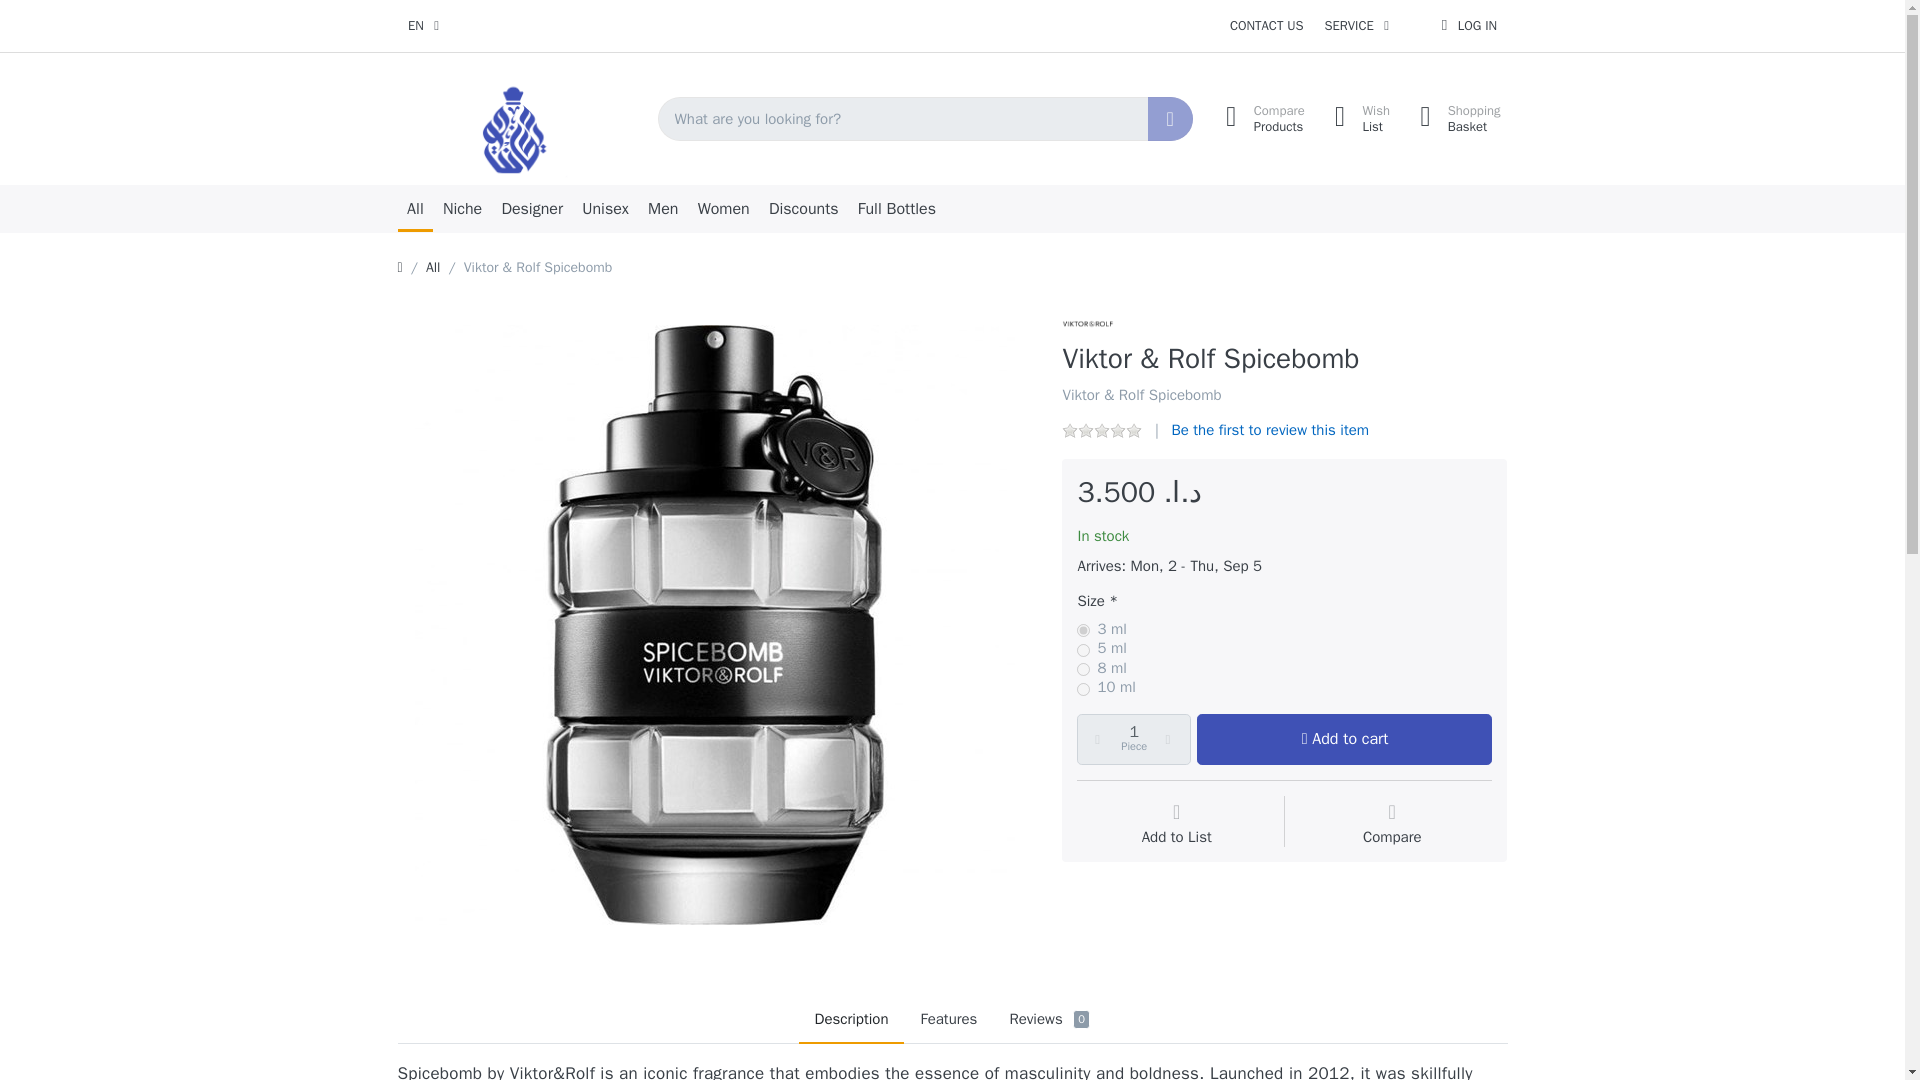 Image resolution: width=1920 pixels, height=1080 pixels. I want to click on Add to cart, so click(1344, 738).